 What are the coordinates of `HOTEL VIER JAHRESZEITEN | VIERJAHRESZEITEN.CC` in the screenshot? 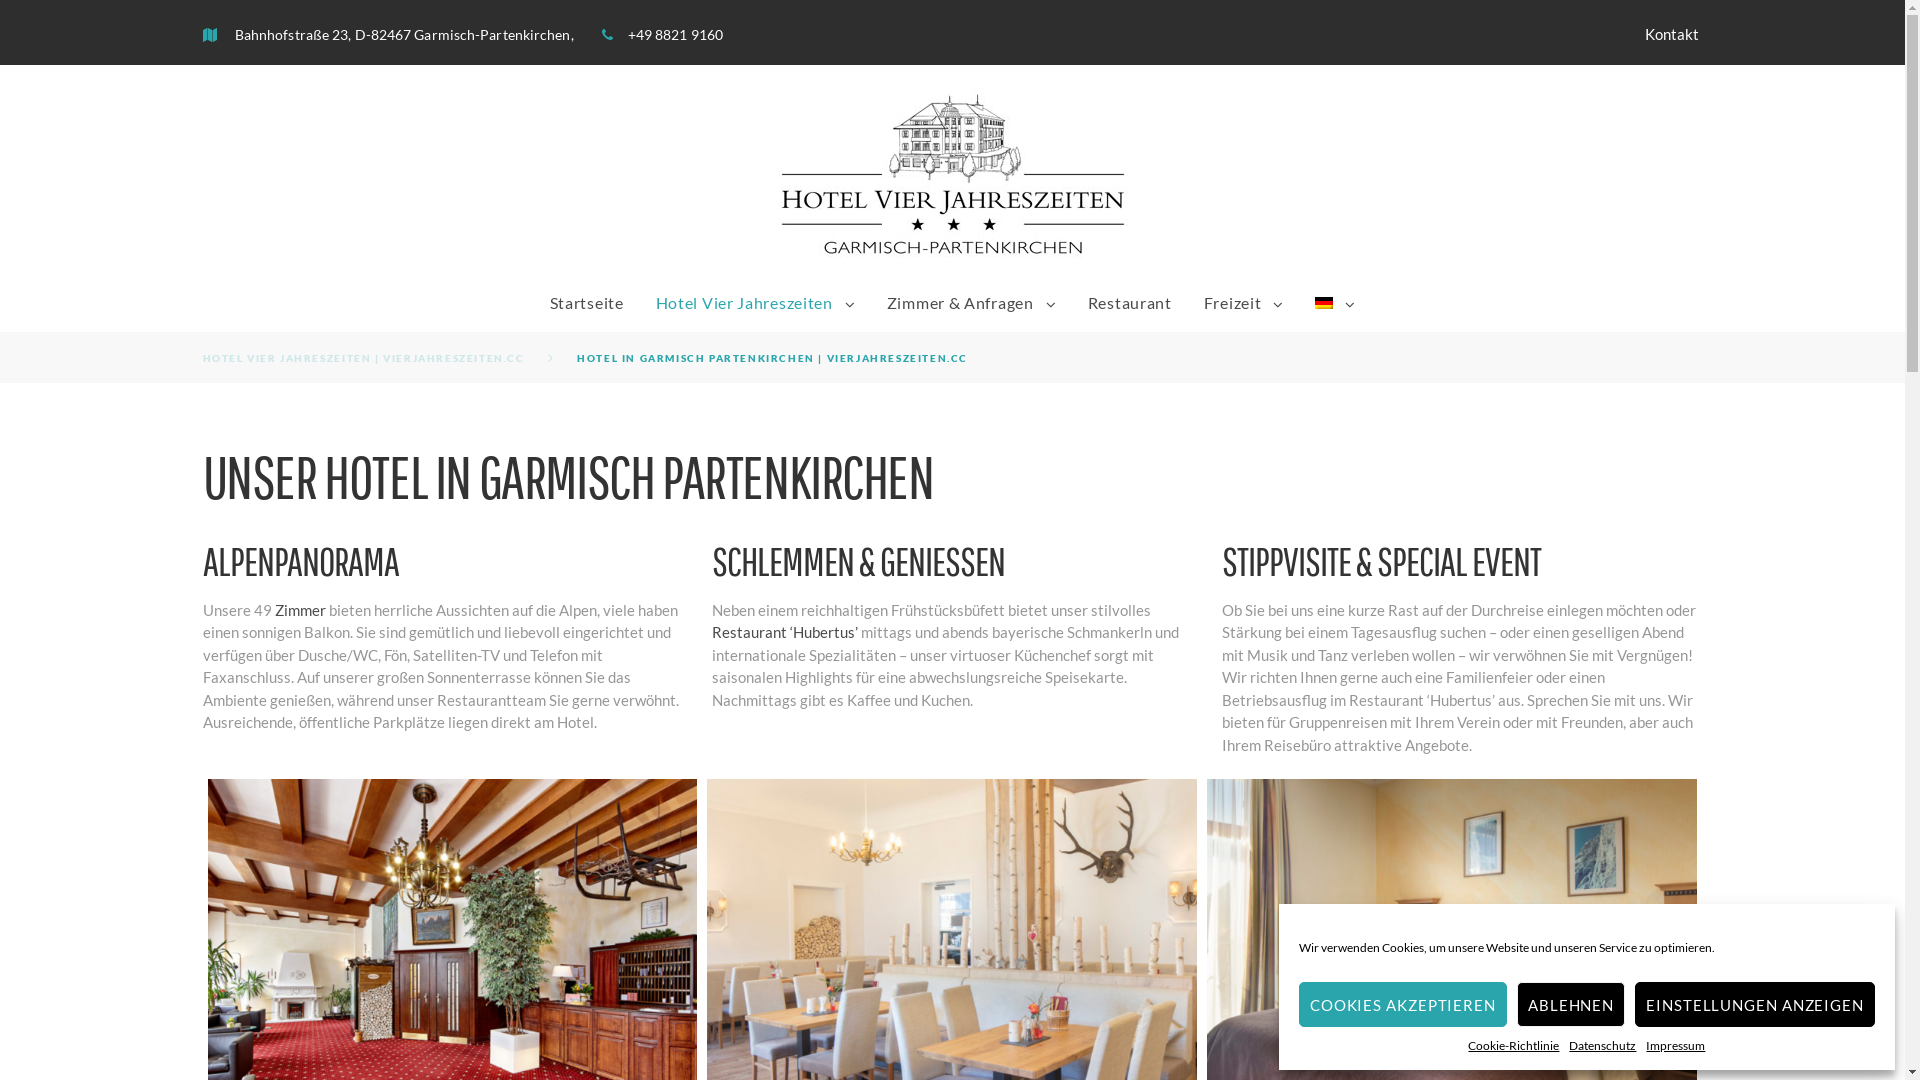 It's located at (363, 358).